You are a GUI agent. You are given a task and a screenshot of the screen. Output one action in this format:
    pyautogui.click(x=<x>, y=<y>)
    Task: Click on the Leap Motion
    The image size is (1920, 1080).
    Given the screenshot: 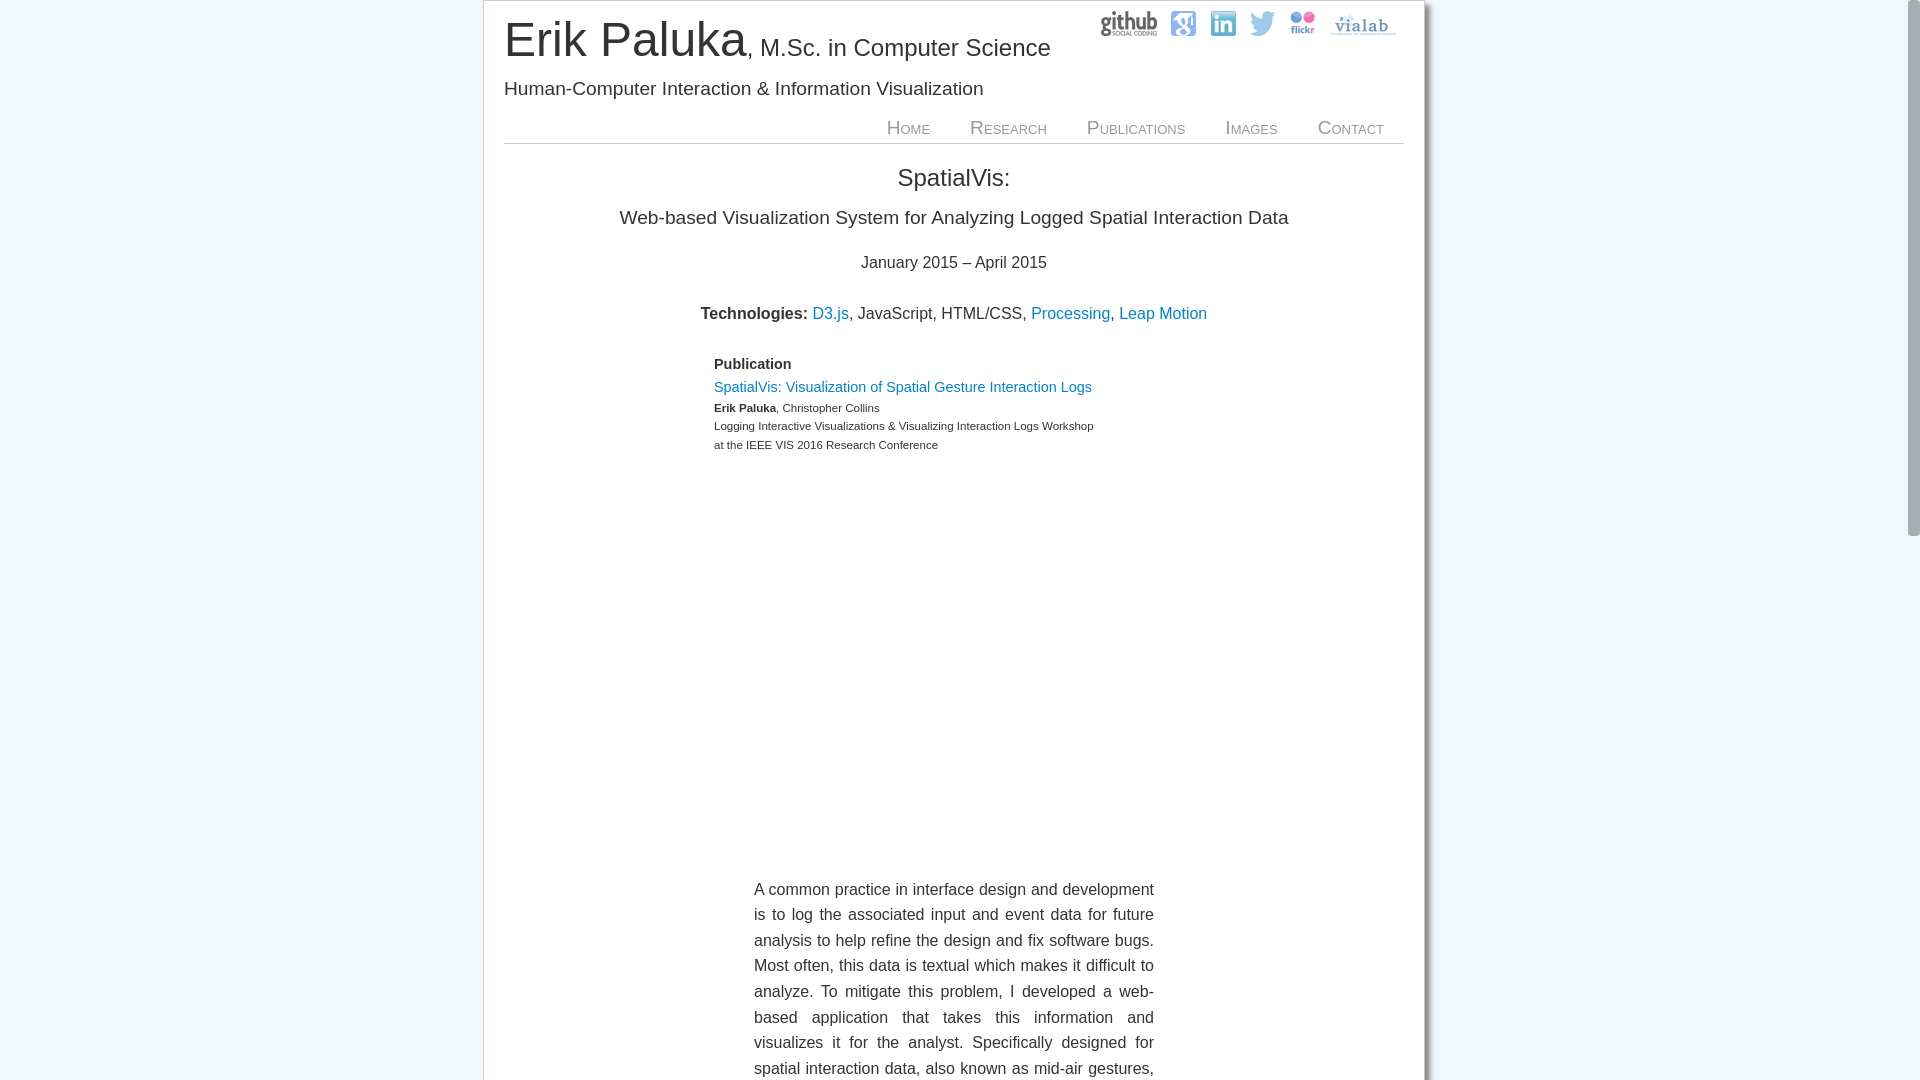 What is the action you would take?
    pyautogui.click(x=1163, y=312)
    